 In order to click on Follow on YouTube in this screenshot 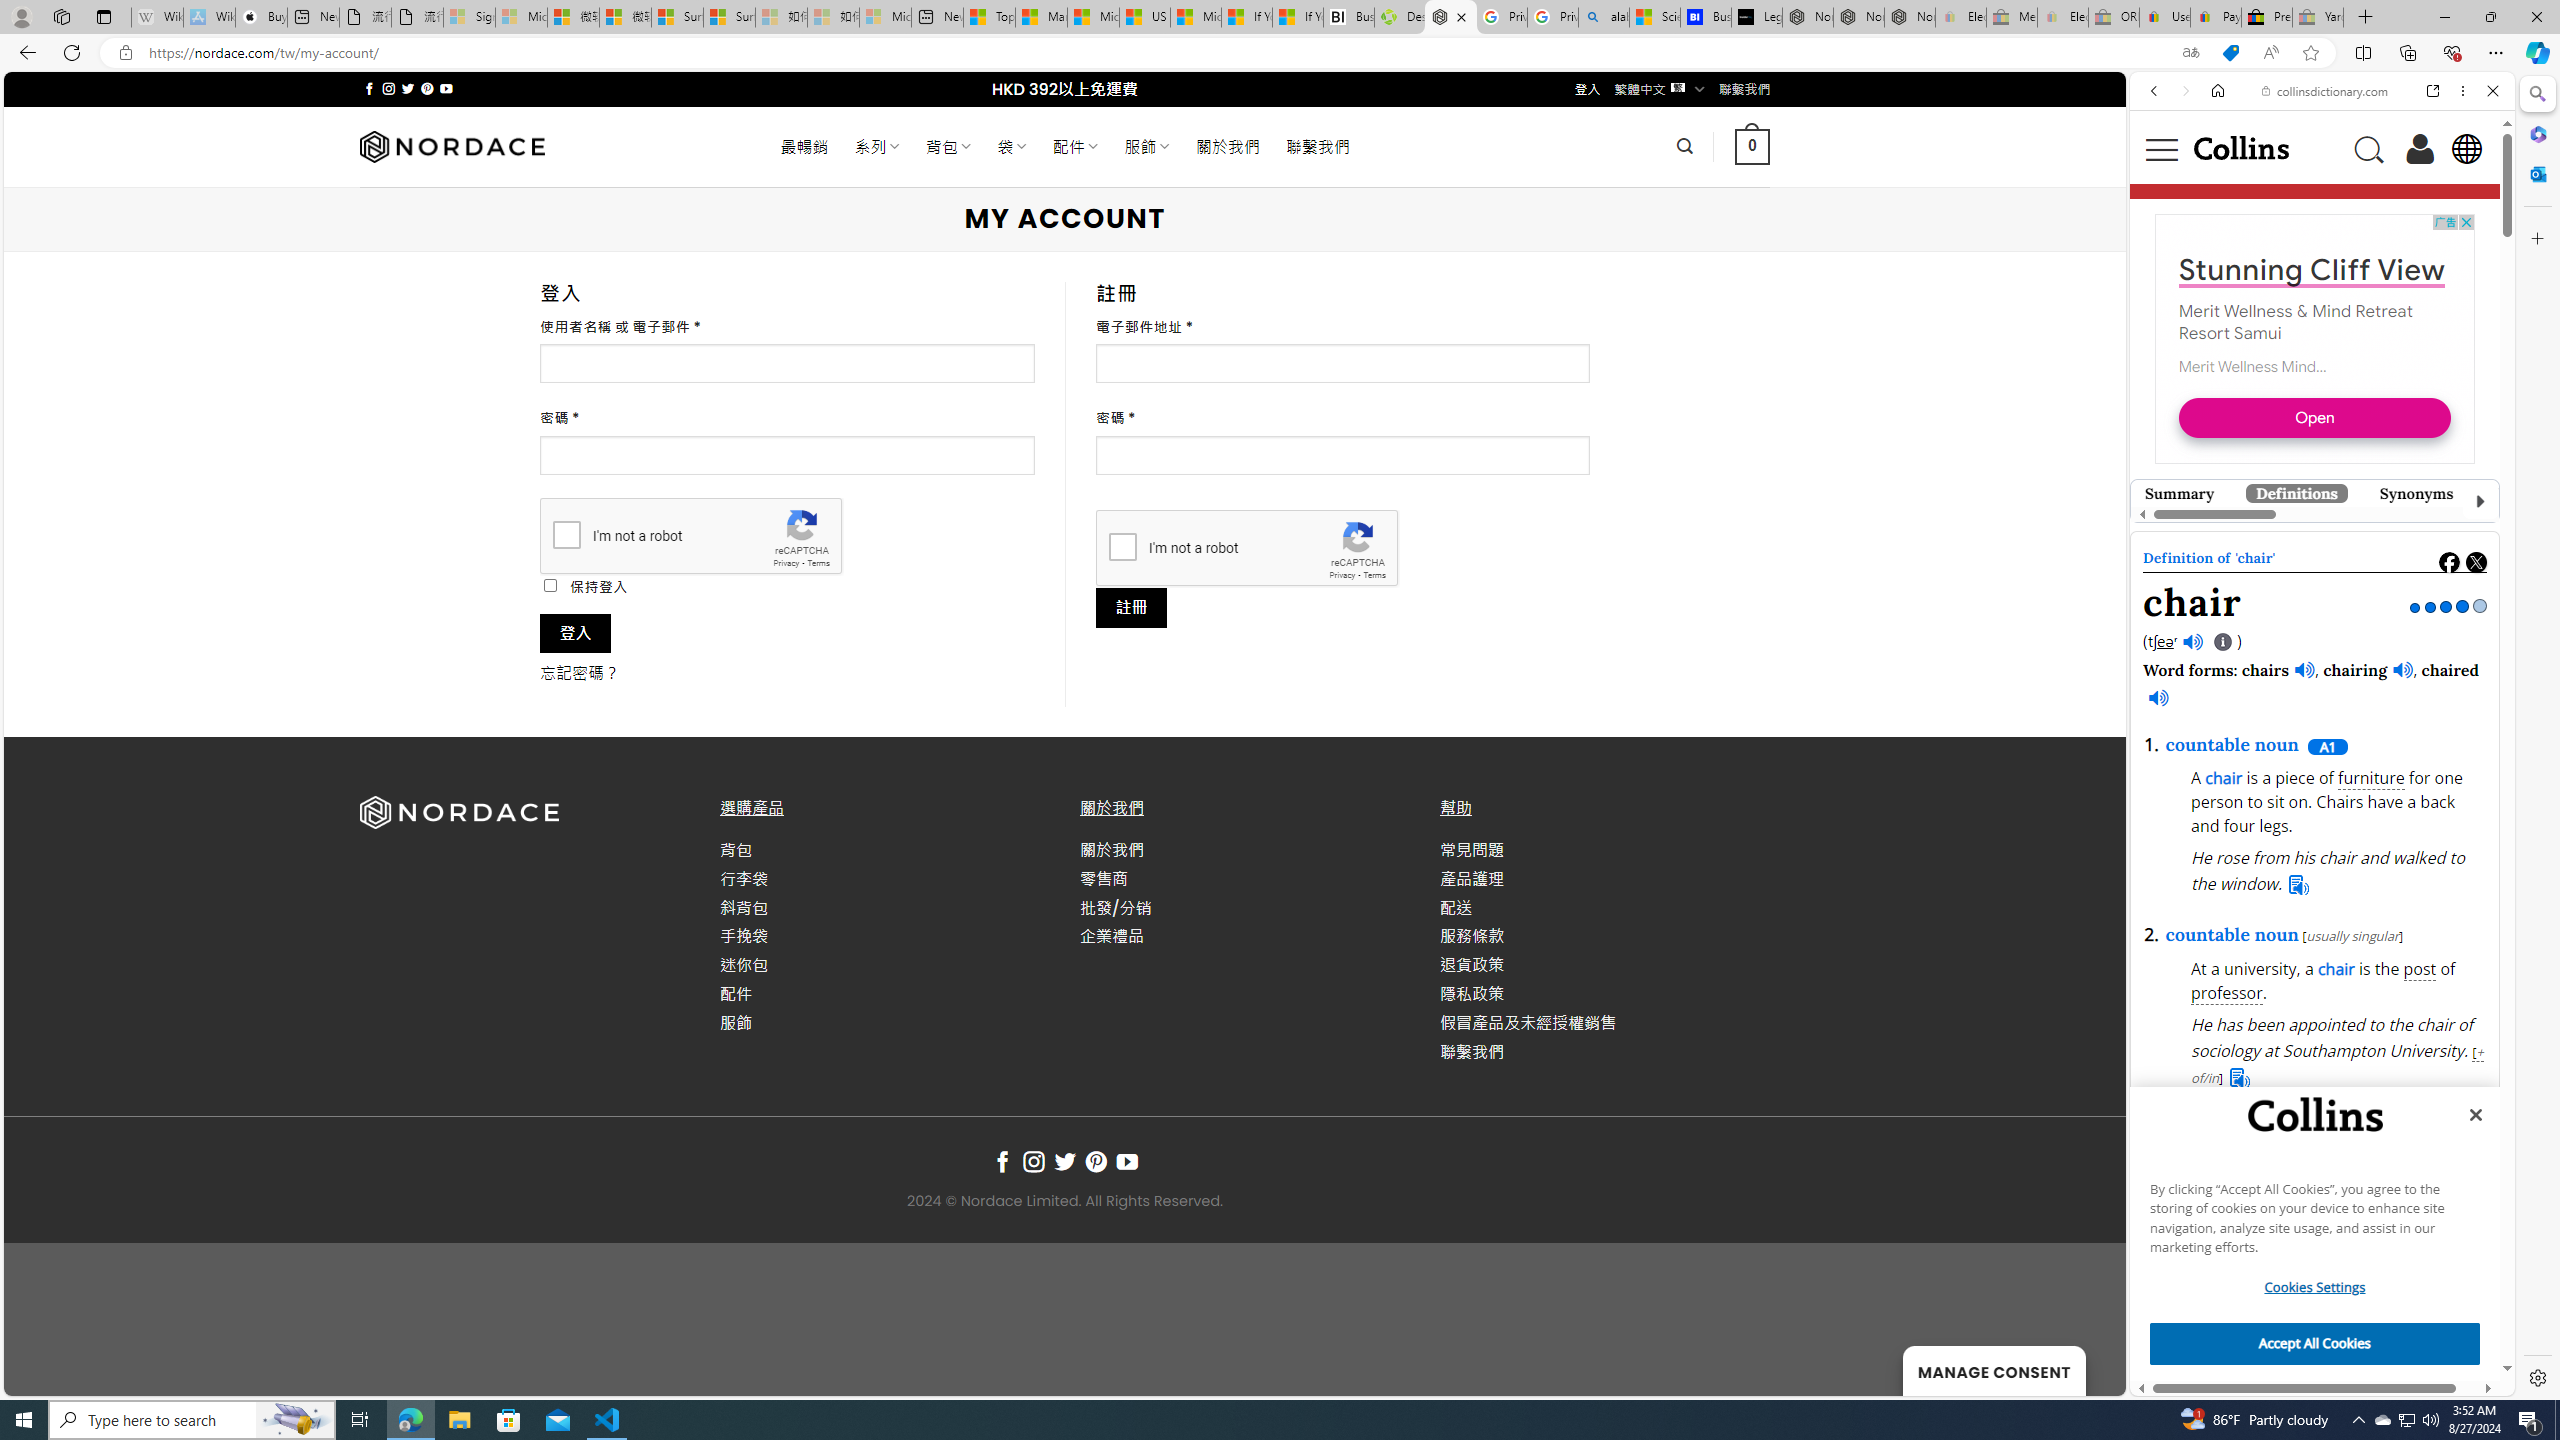, I will do `click(1128, 1162)`.